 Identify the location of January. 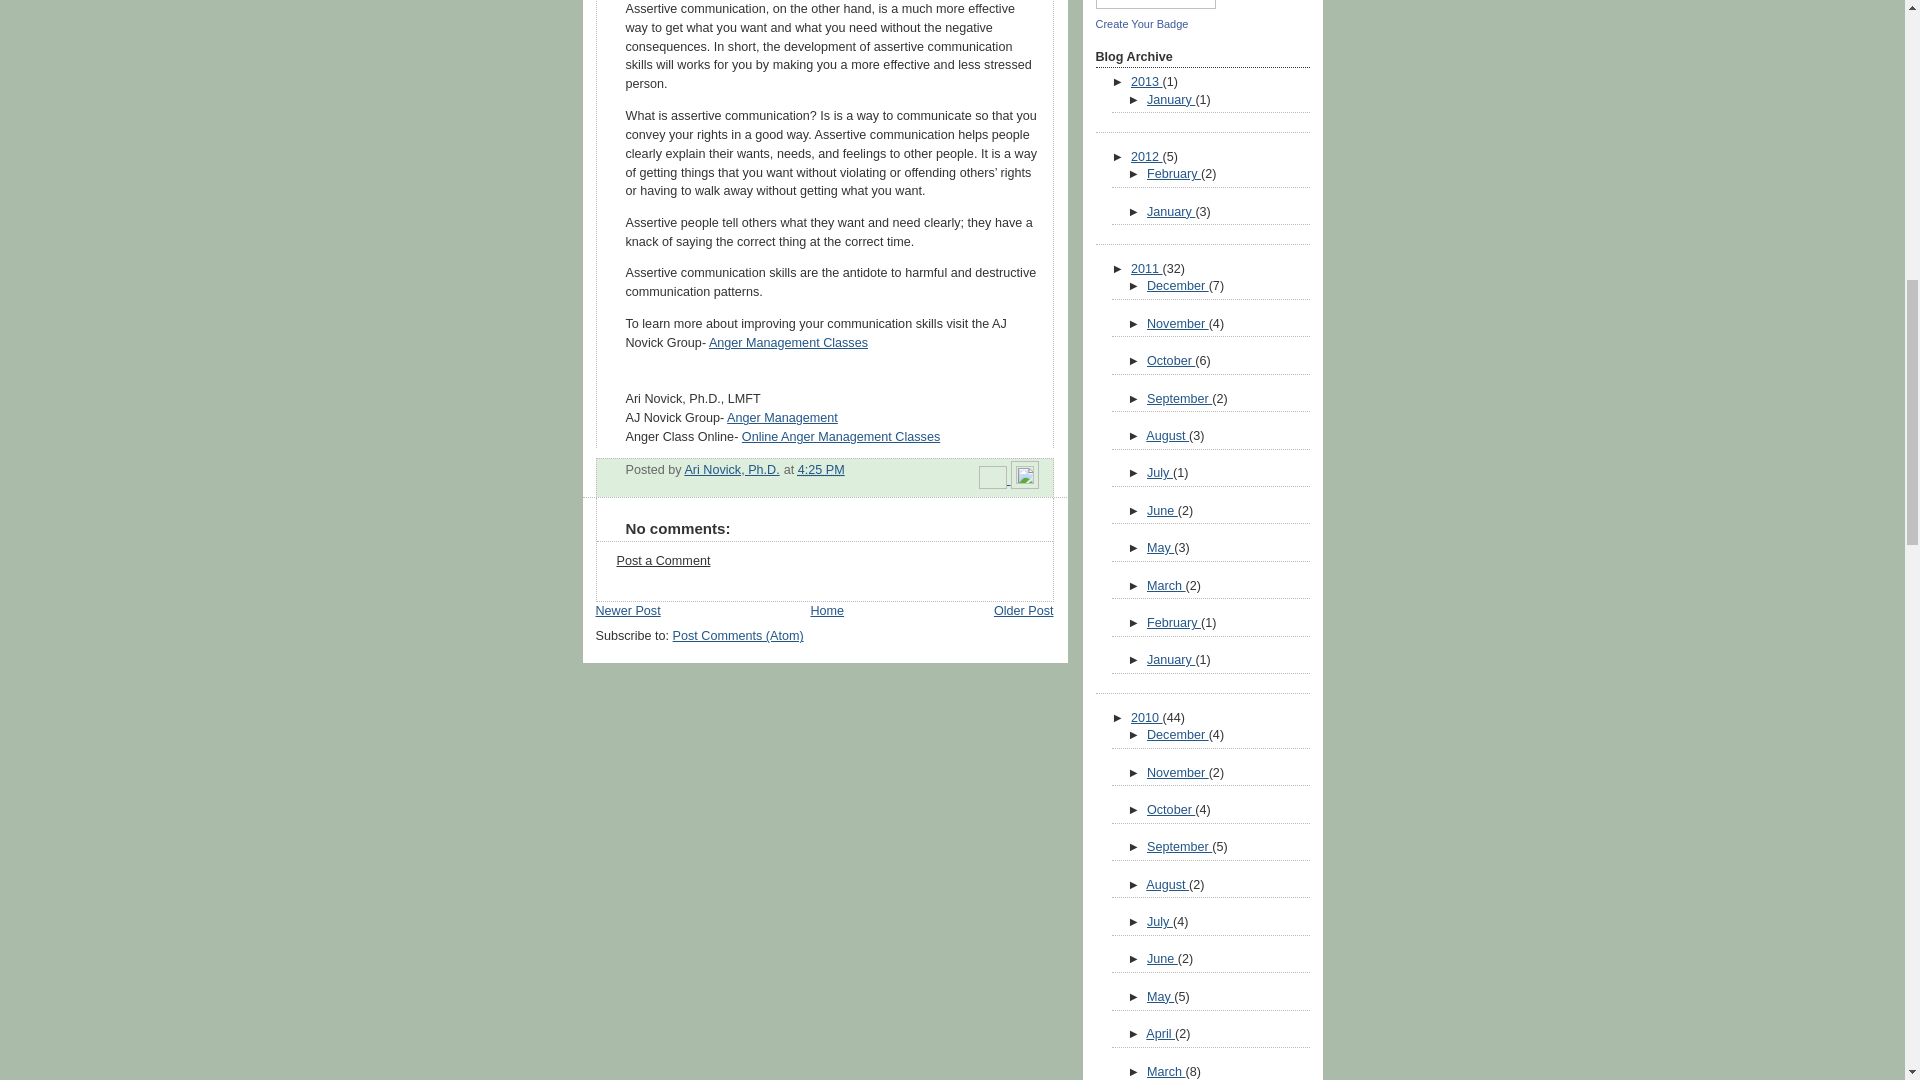
(1170, 212).